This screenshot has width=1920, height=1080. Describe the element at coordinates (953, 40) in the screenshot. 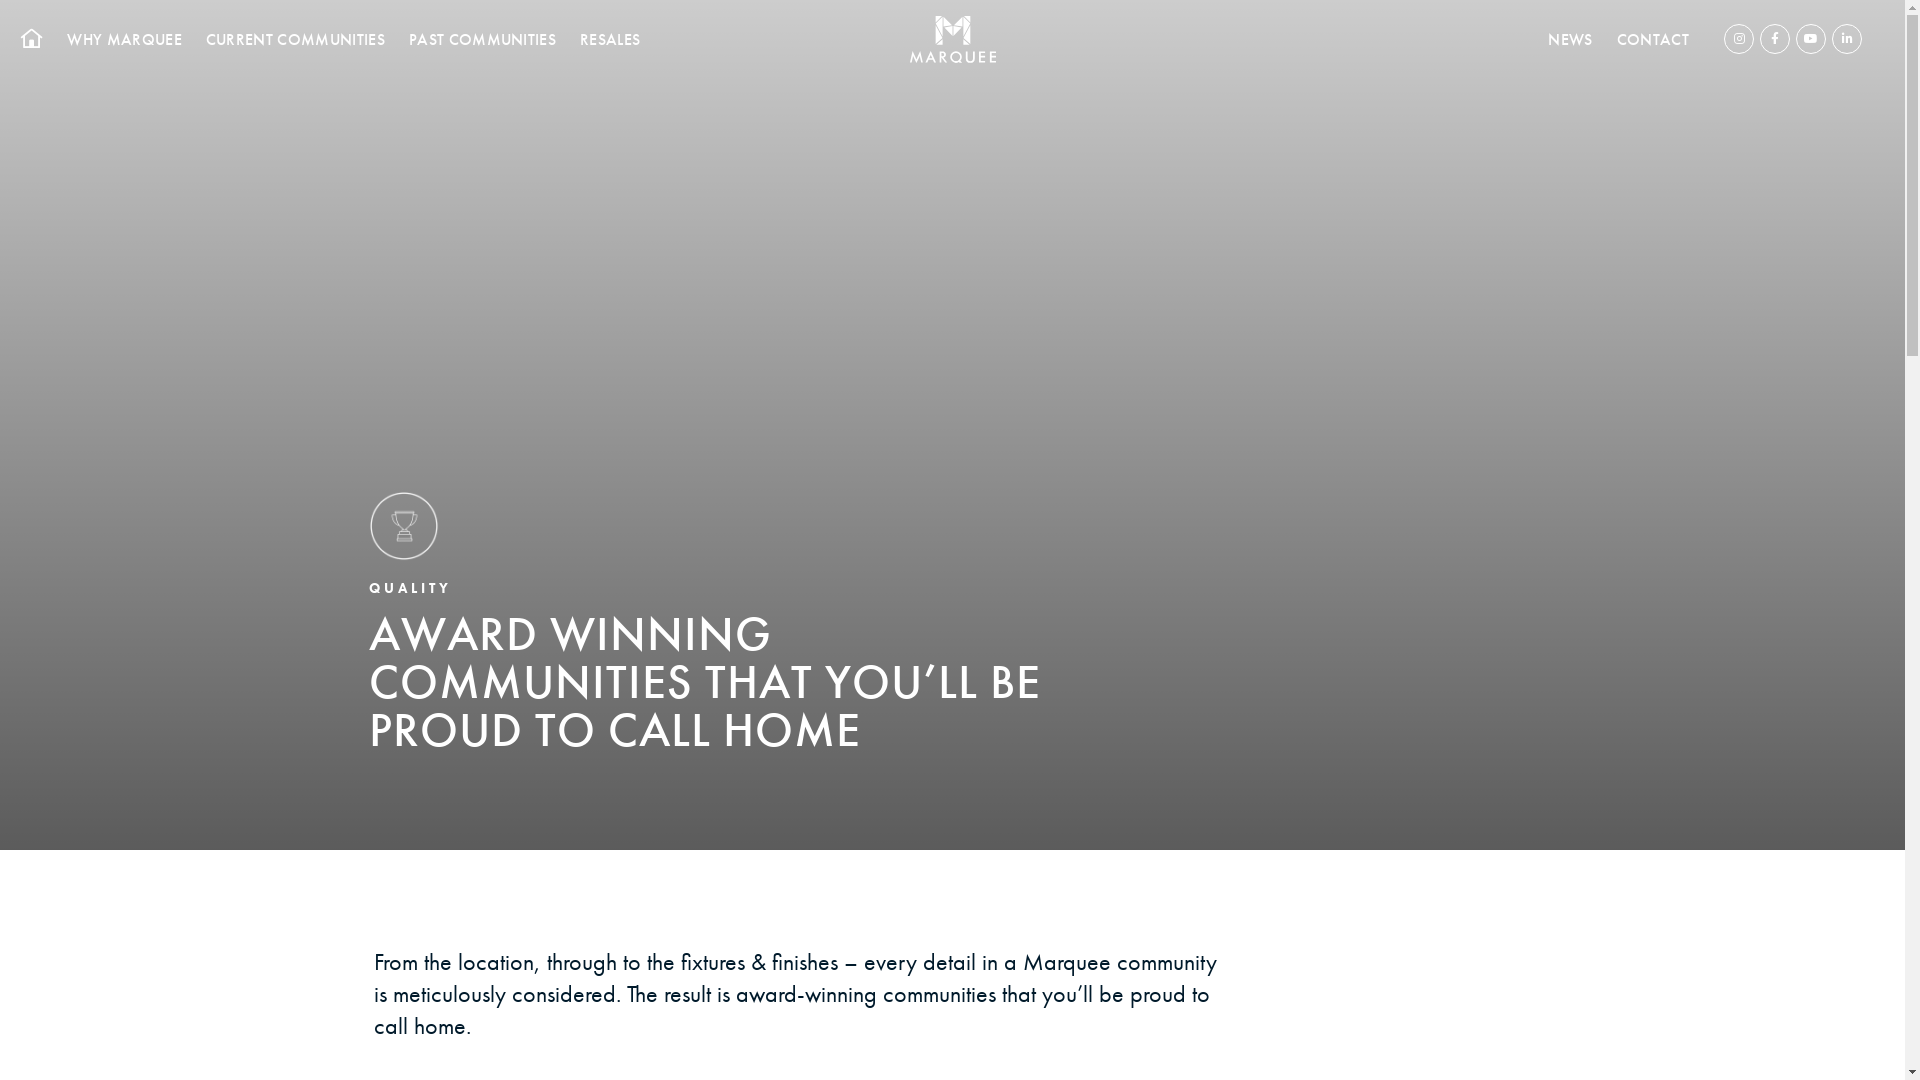

I see `Marquee Development Partners` at that location.